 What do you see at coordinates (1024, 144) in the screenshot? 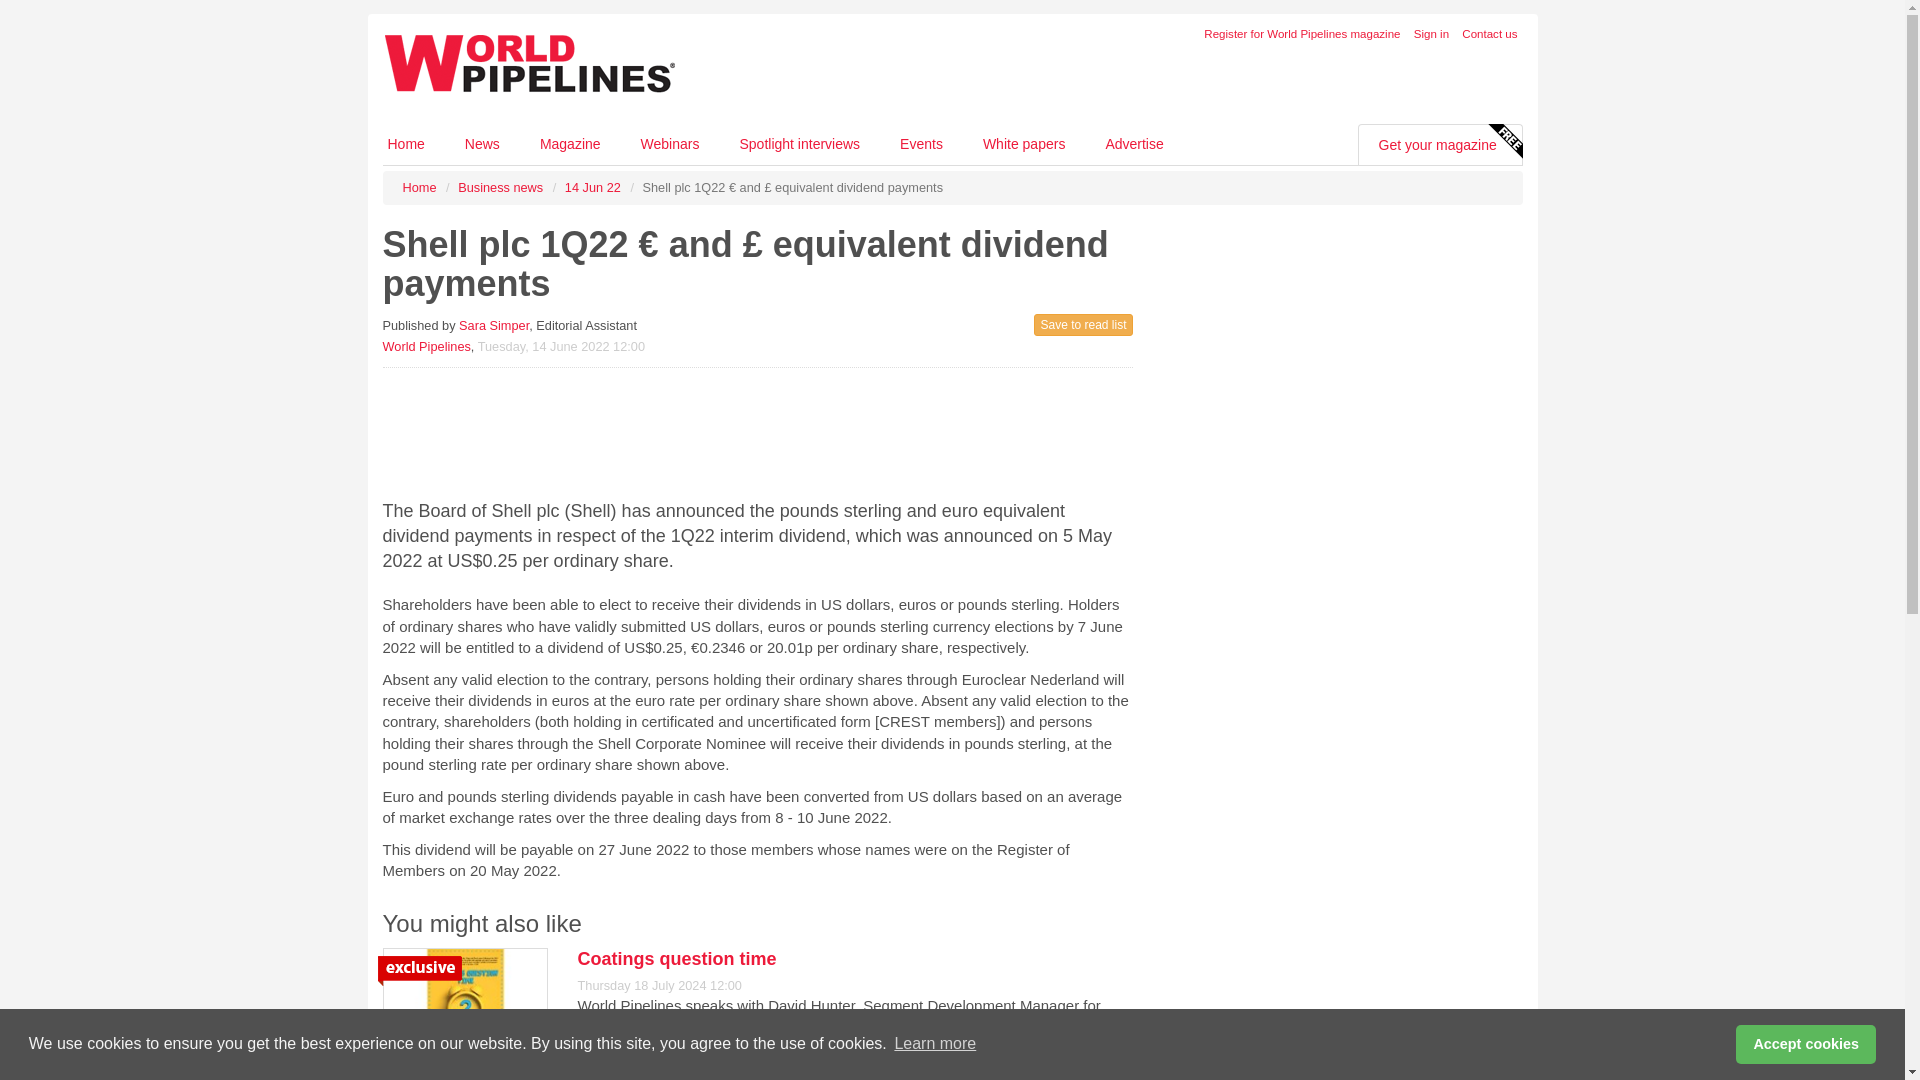
I see `White papers` at bounding box center [1024, 144].